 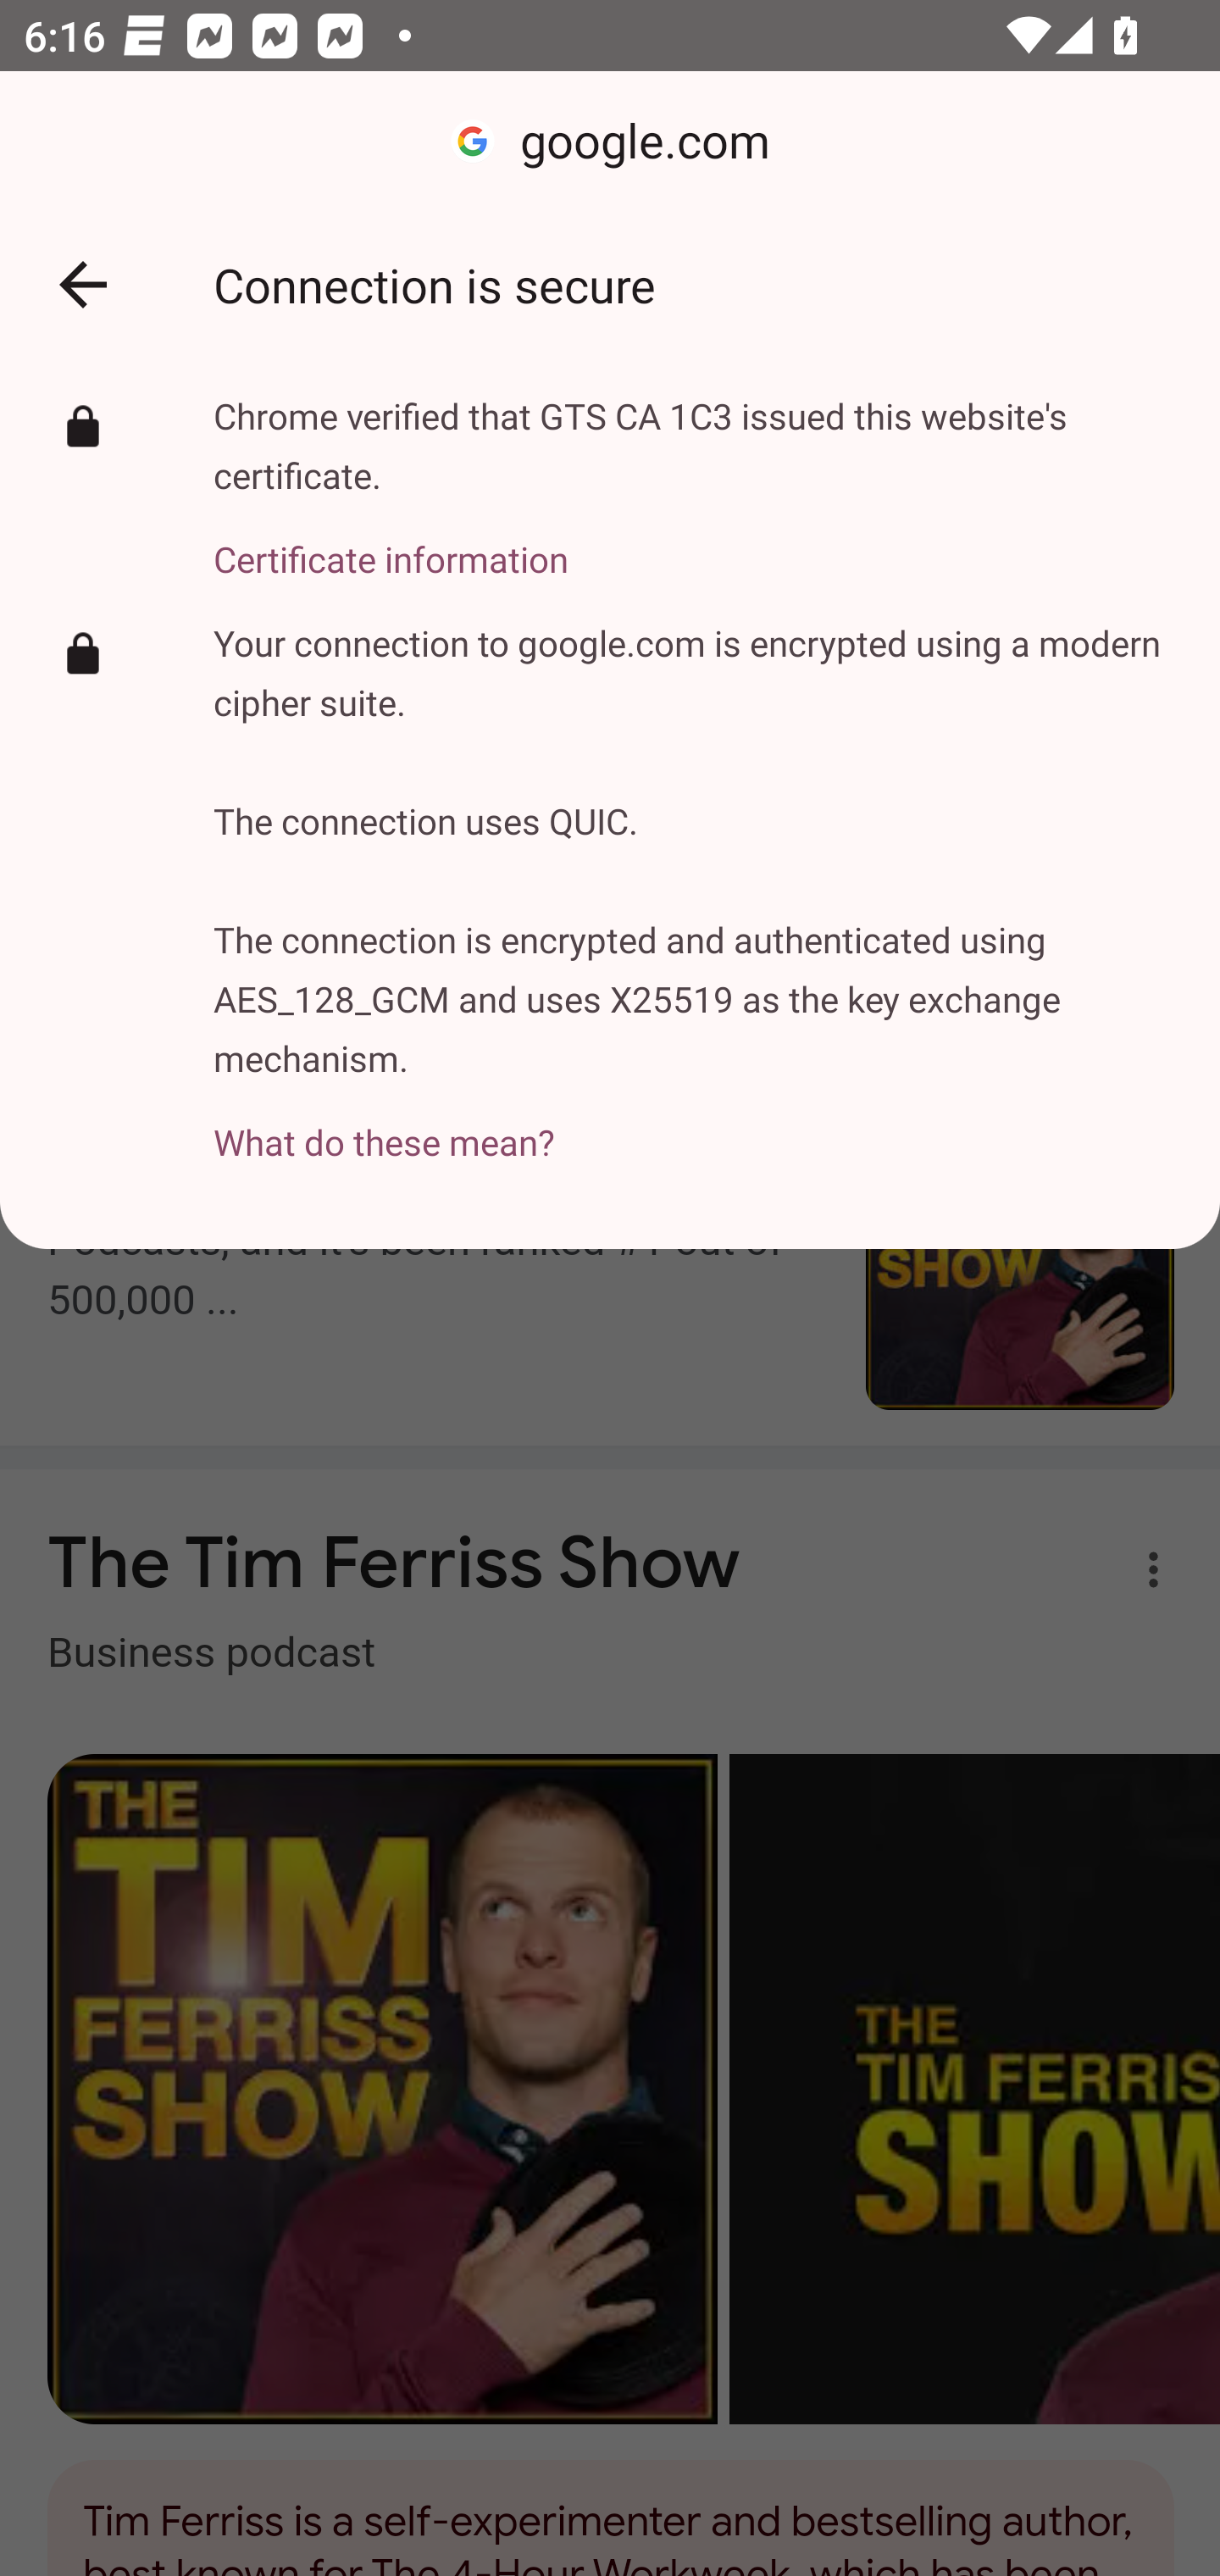 I want to click on google.com, so click(x=610, y=142).